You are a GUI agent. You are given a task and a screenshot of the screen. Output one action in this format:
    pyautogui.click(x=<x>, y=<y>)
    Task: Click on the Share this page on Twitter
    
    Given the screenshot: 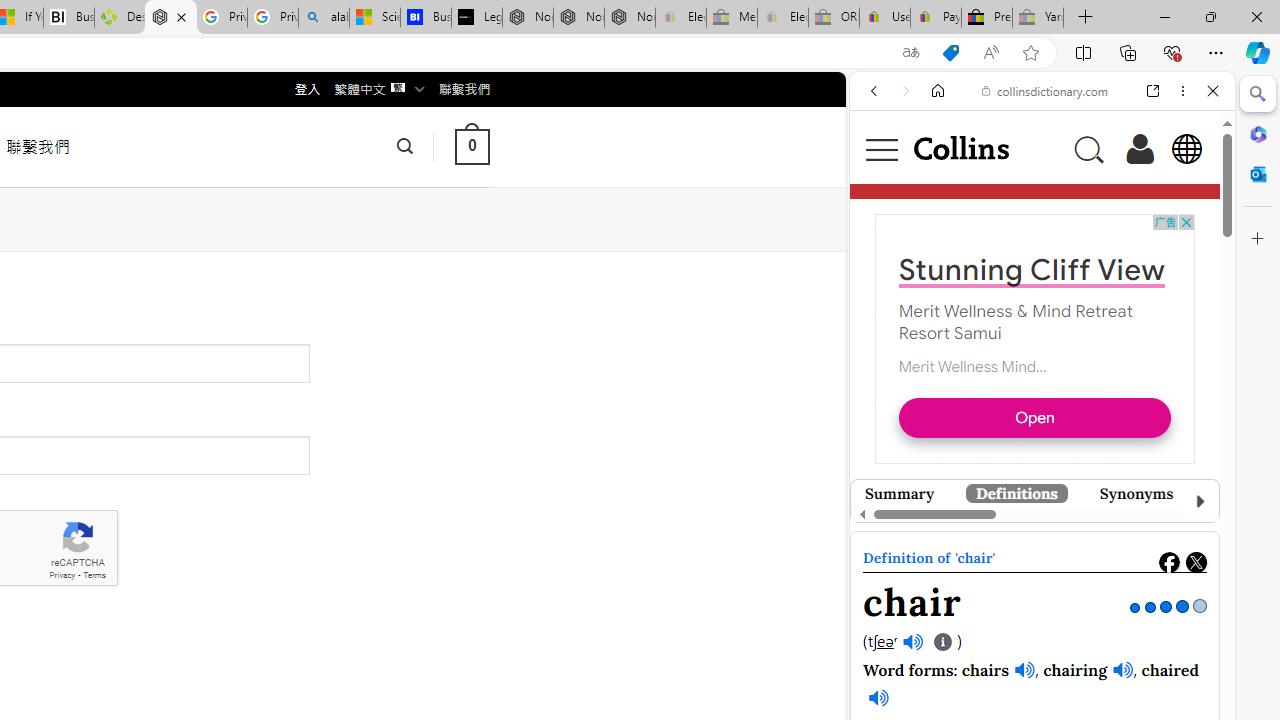 What is the action you would take?
    pyautogui.click(x=1196, y=562)
    